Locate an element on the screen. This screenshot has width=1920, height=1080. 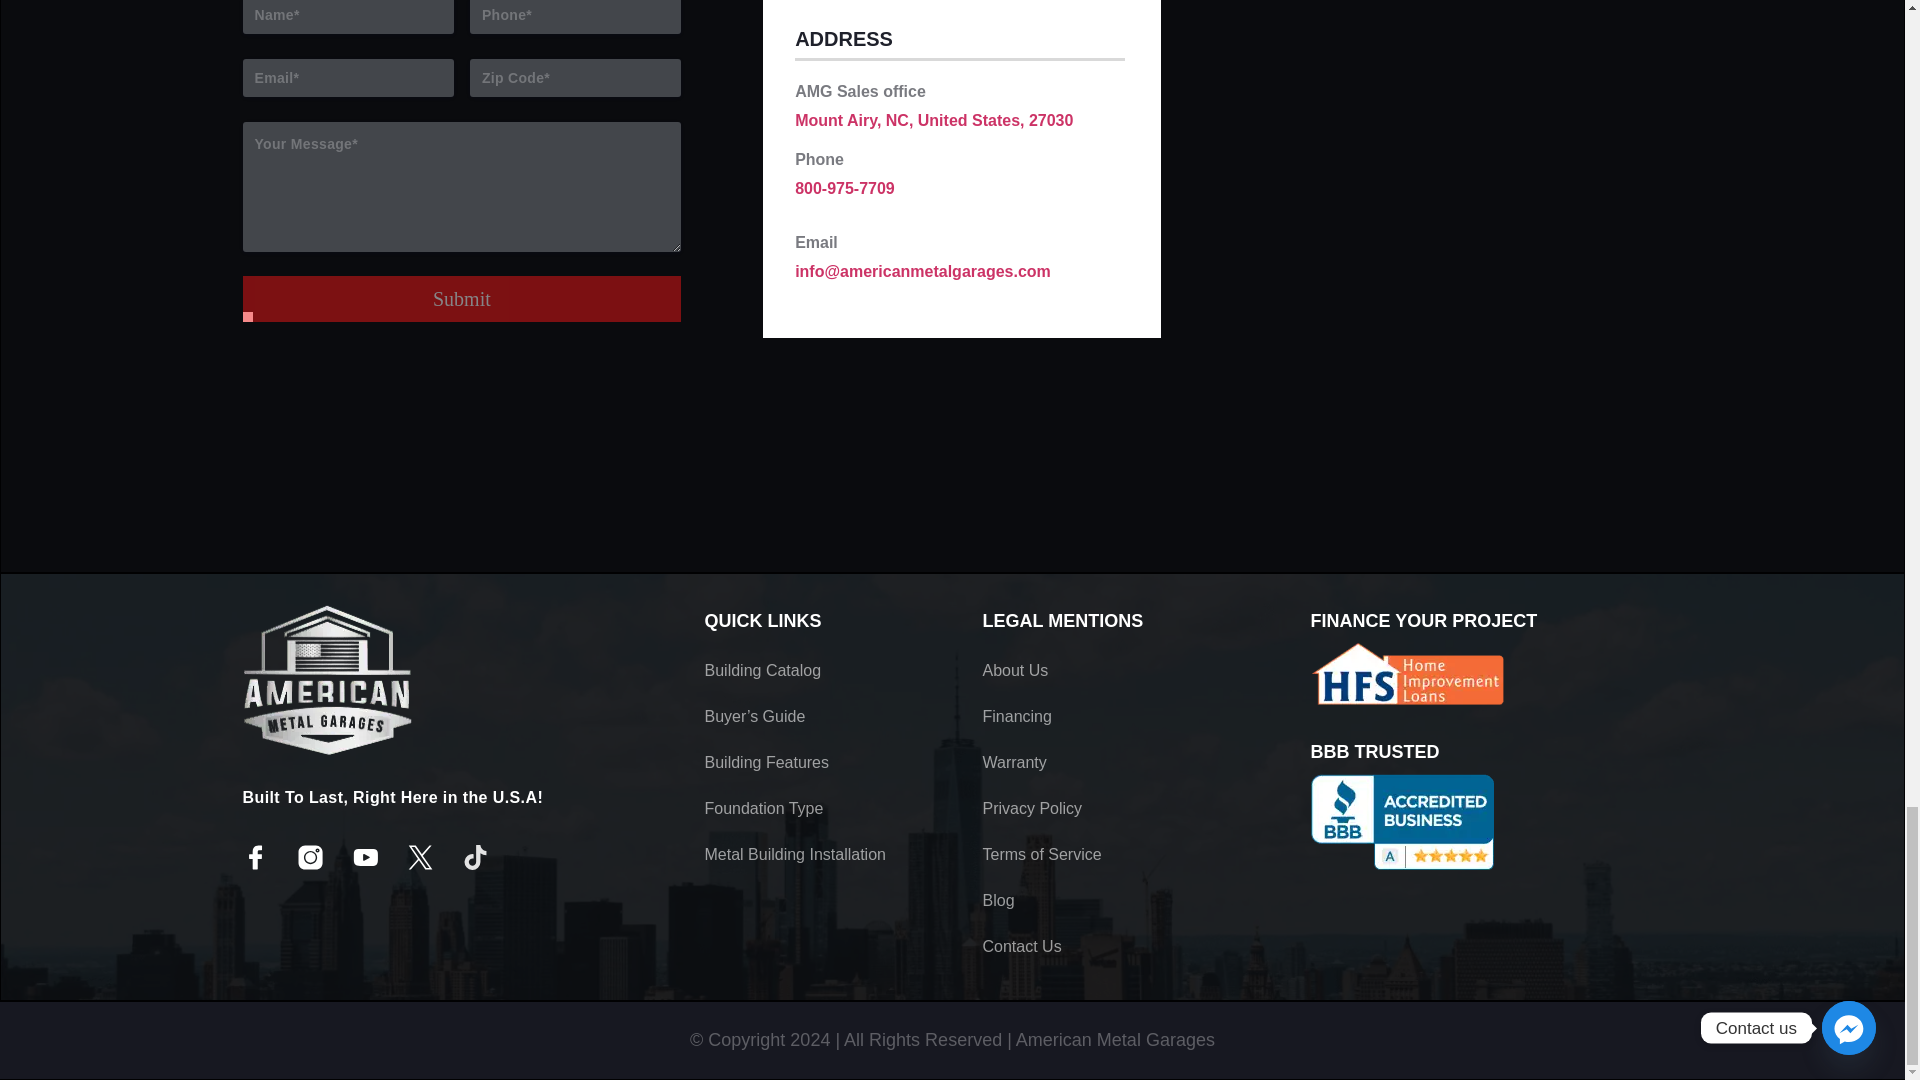
Mount Airy, NC, United States, 27030 is located at coordinates (934, 120).